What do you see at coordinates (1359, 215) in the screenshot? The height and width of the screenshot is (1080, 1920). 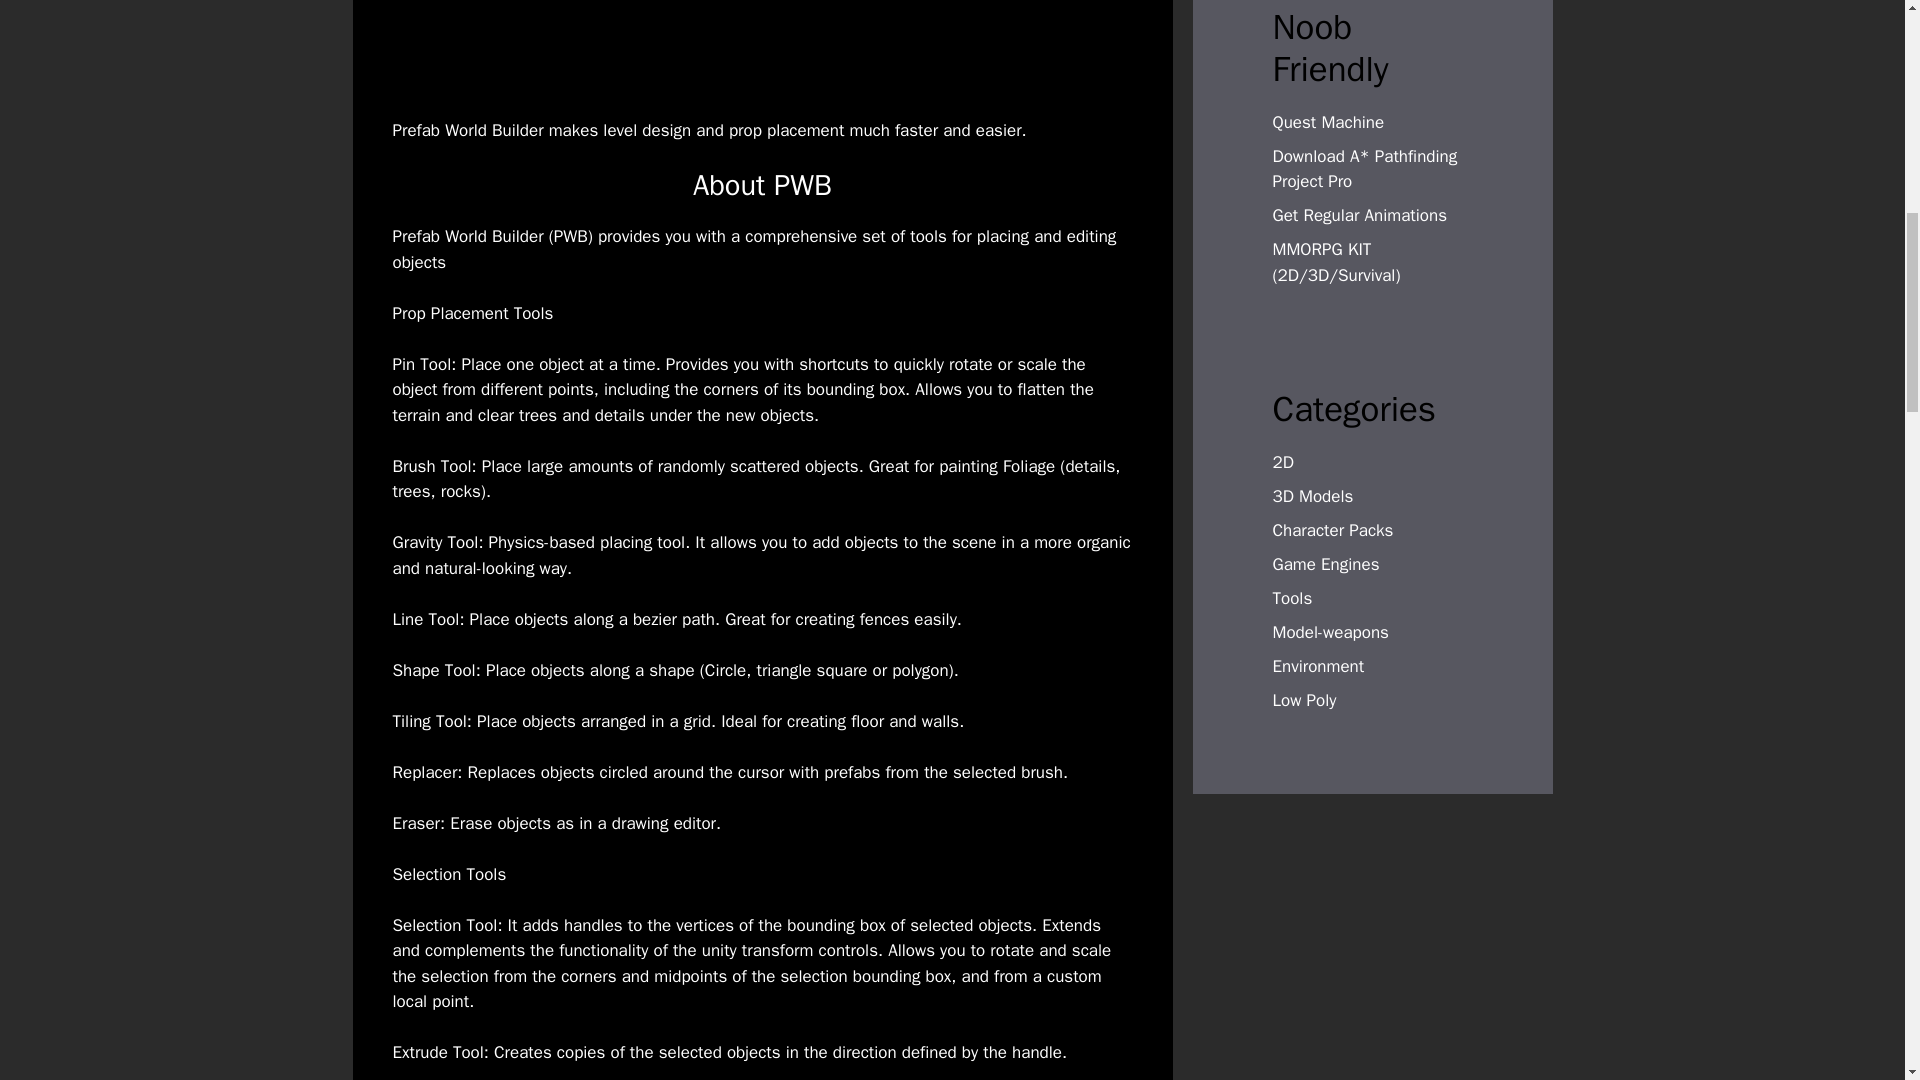 I see `Get Regular Animations` at bounding box center [1359, 215].